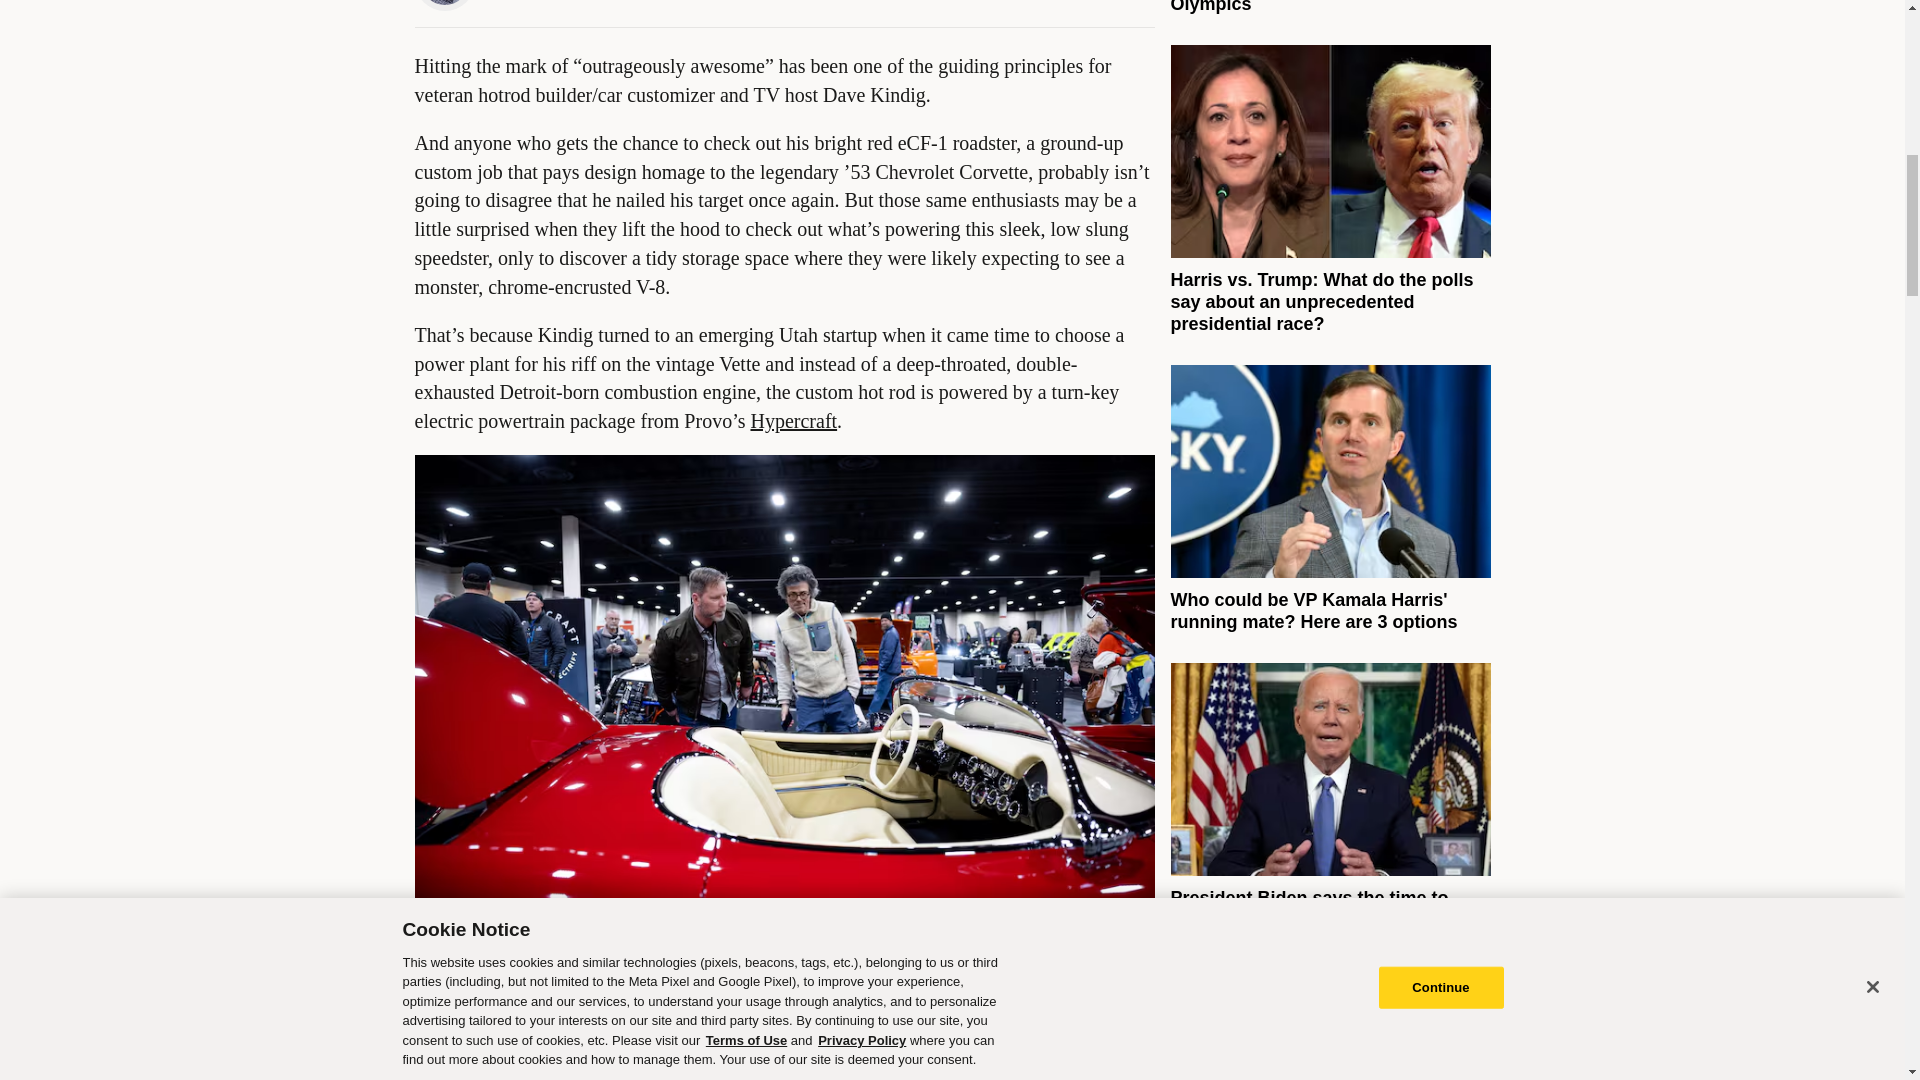 Image resolution: width=1920 pixels, height=1080 pixels. What do you see at coordinates (526, 1011) in the screenshot?
I see `PURCHASE IMAGE` at bounding box center [526, 1011].